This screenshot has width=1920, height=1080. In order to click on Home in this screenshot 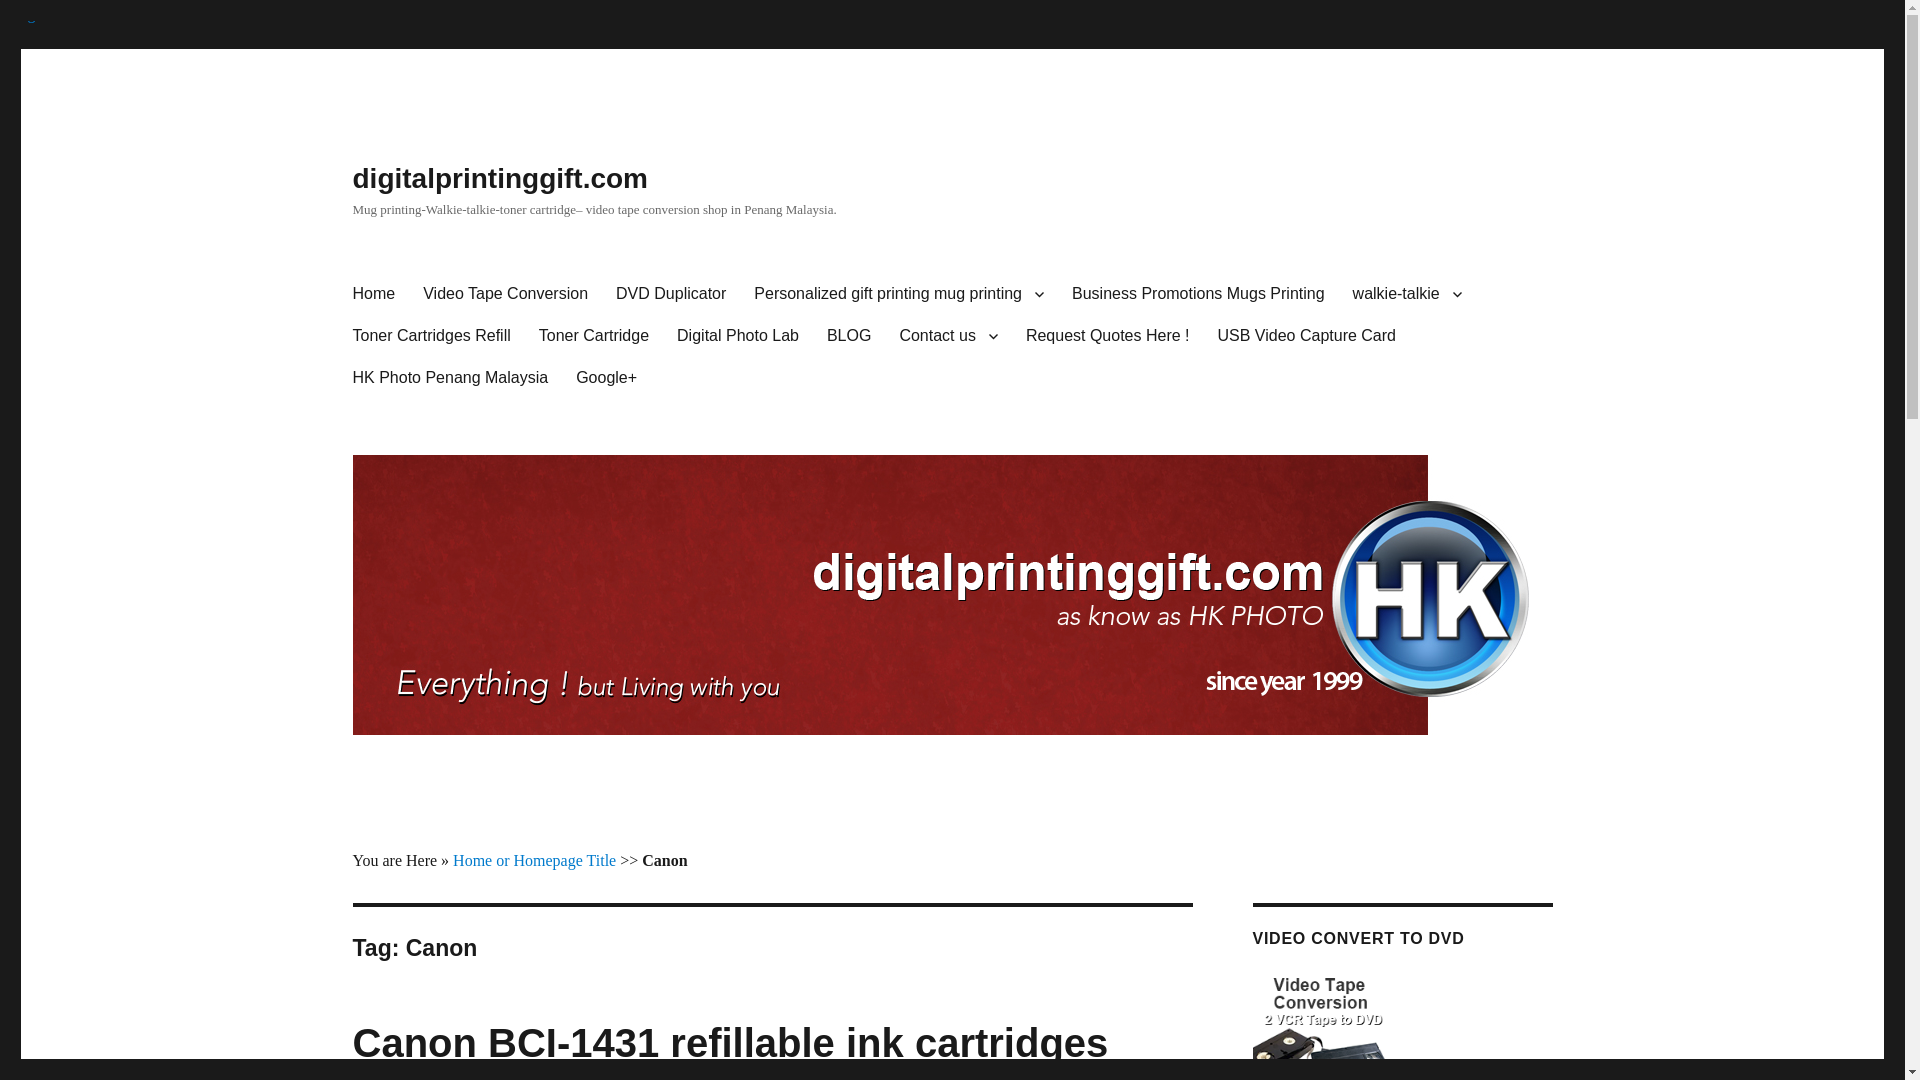, I will do `click(372, 294)`.